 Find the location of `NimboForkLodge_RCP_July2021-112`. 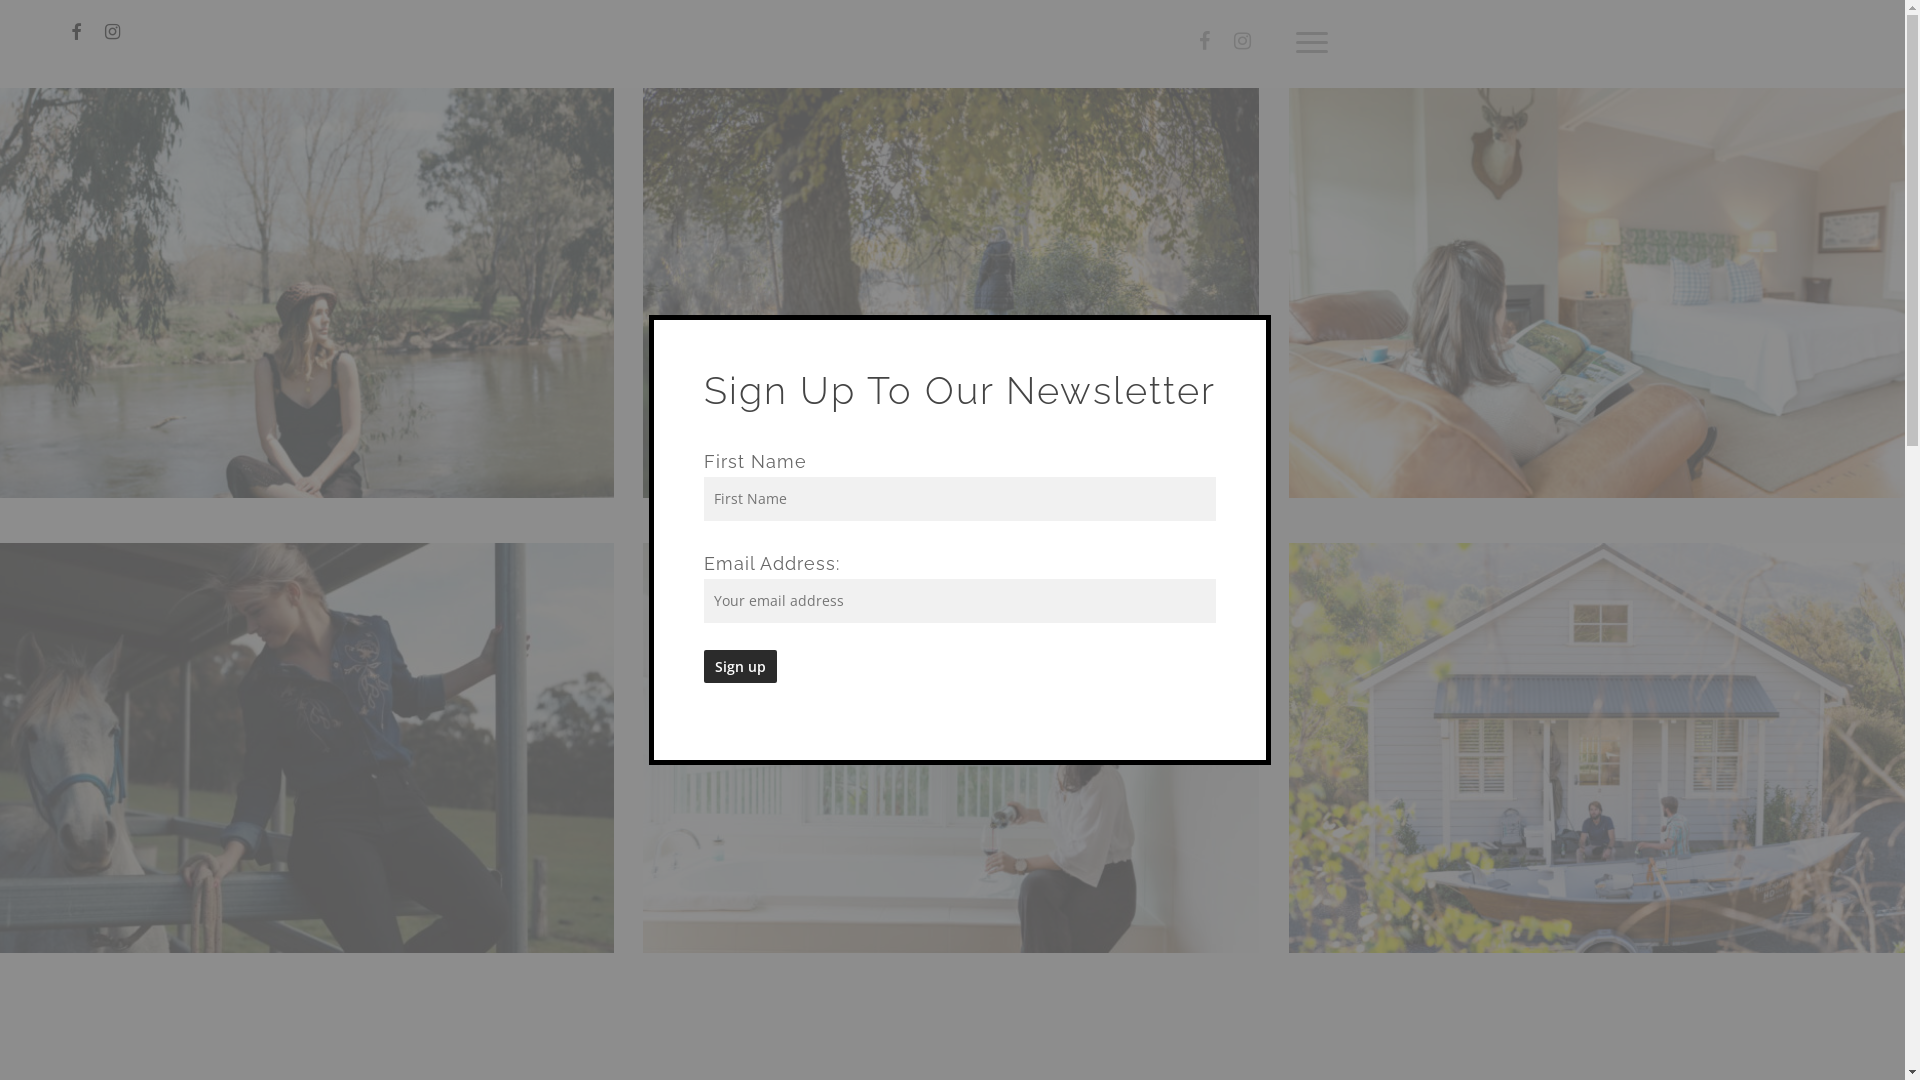

NimboForkLodge_RCP_July2021-112 is located at coordinates (951, 748).